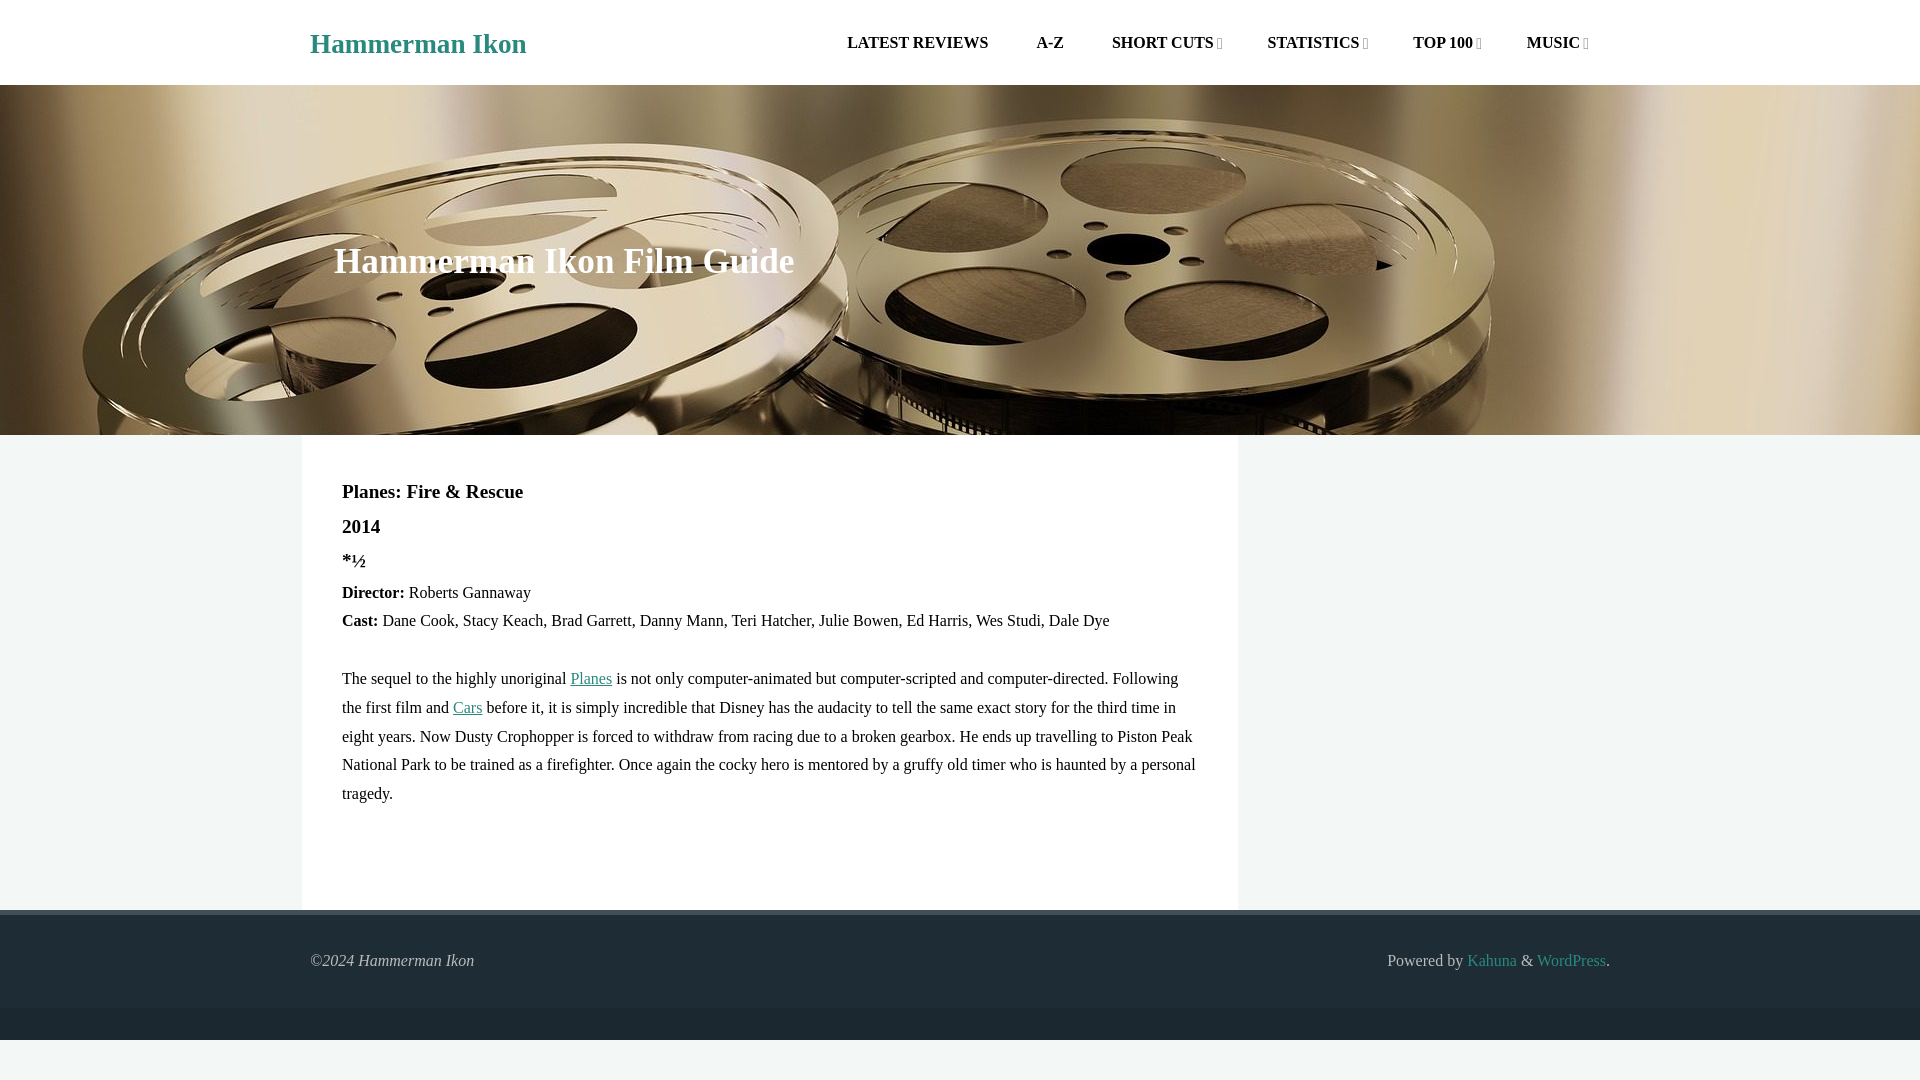  What do you see at coordinates (1571, 960) in the screenshot?
I see `Semantic Personal Publishing Platform` at bounding box center [1571, 960].